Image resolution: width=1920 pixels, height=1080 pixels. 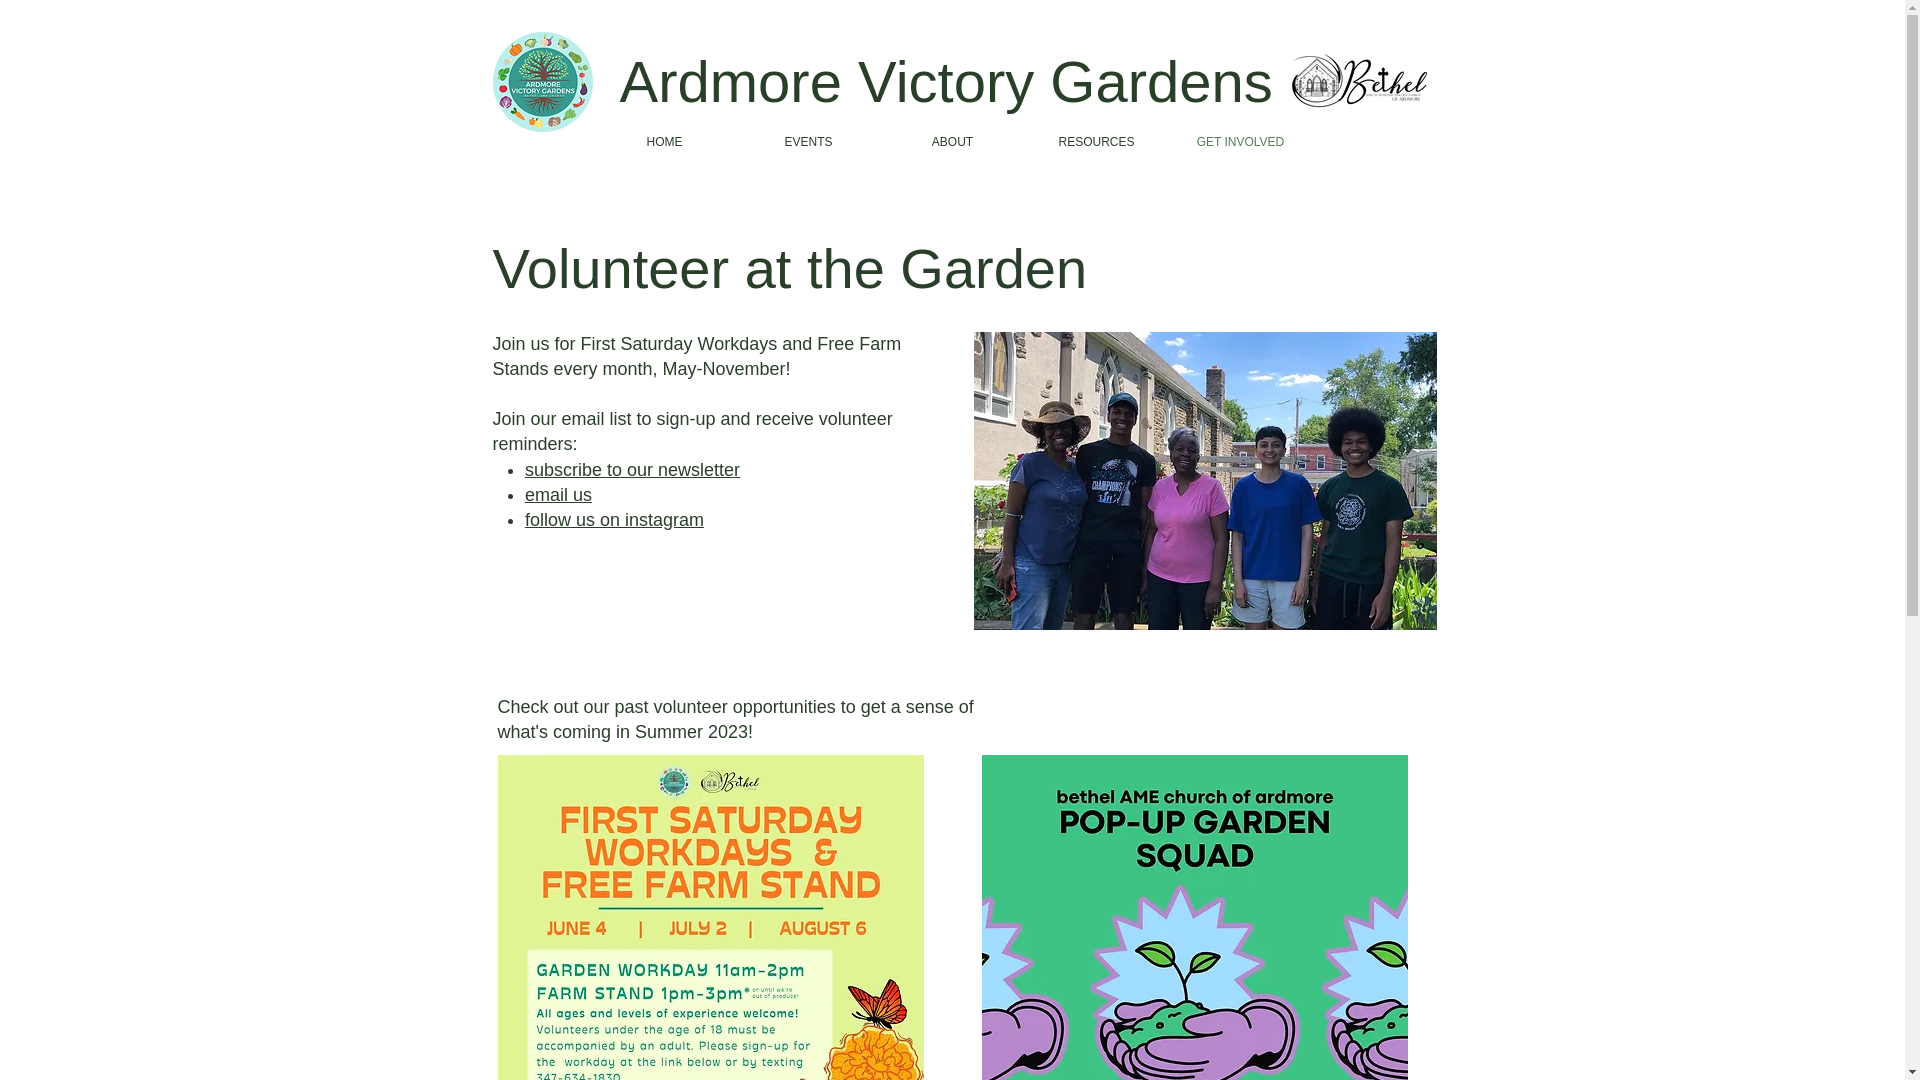 I want to click on subscribe to our newsletter, so click(x=632, y=470).